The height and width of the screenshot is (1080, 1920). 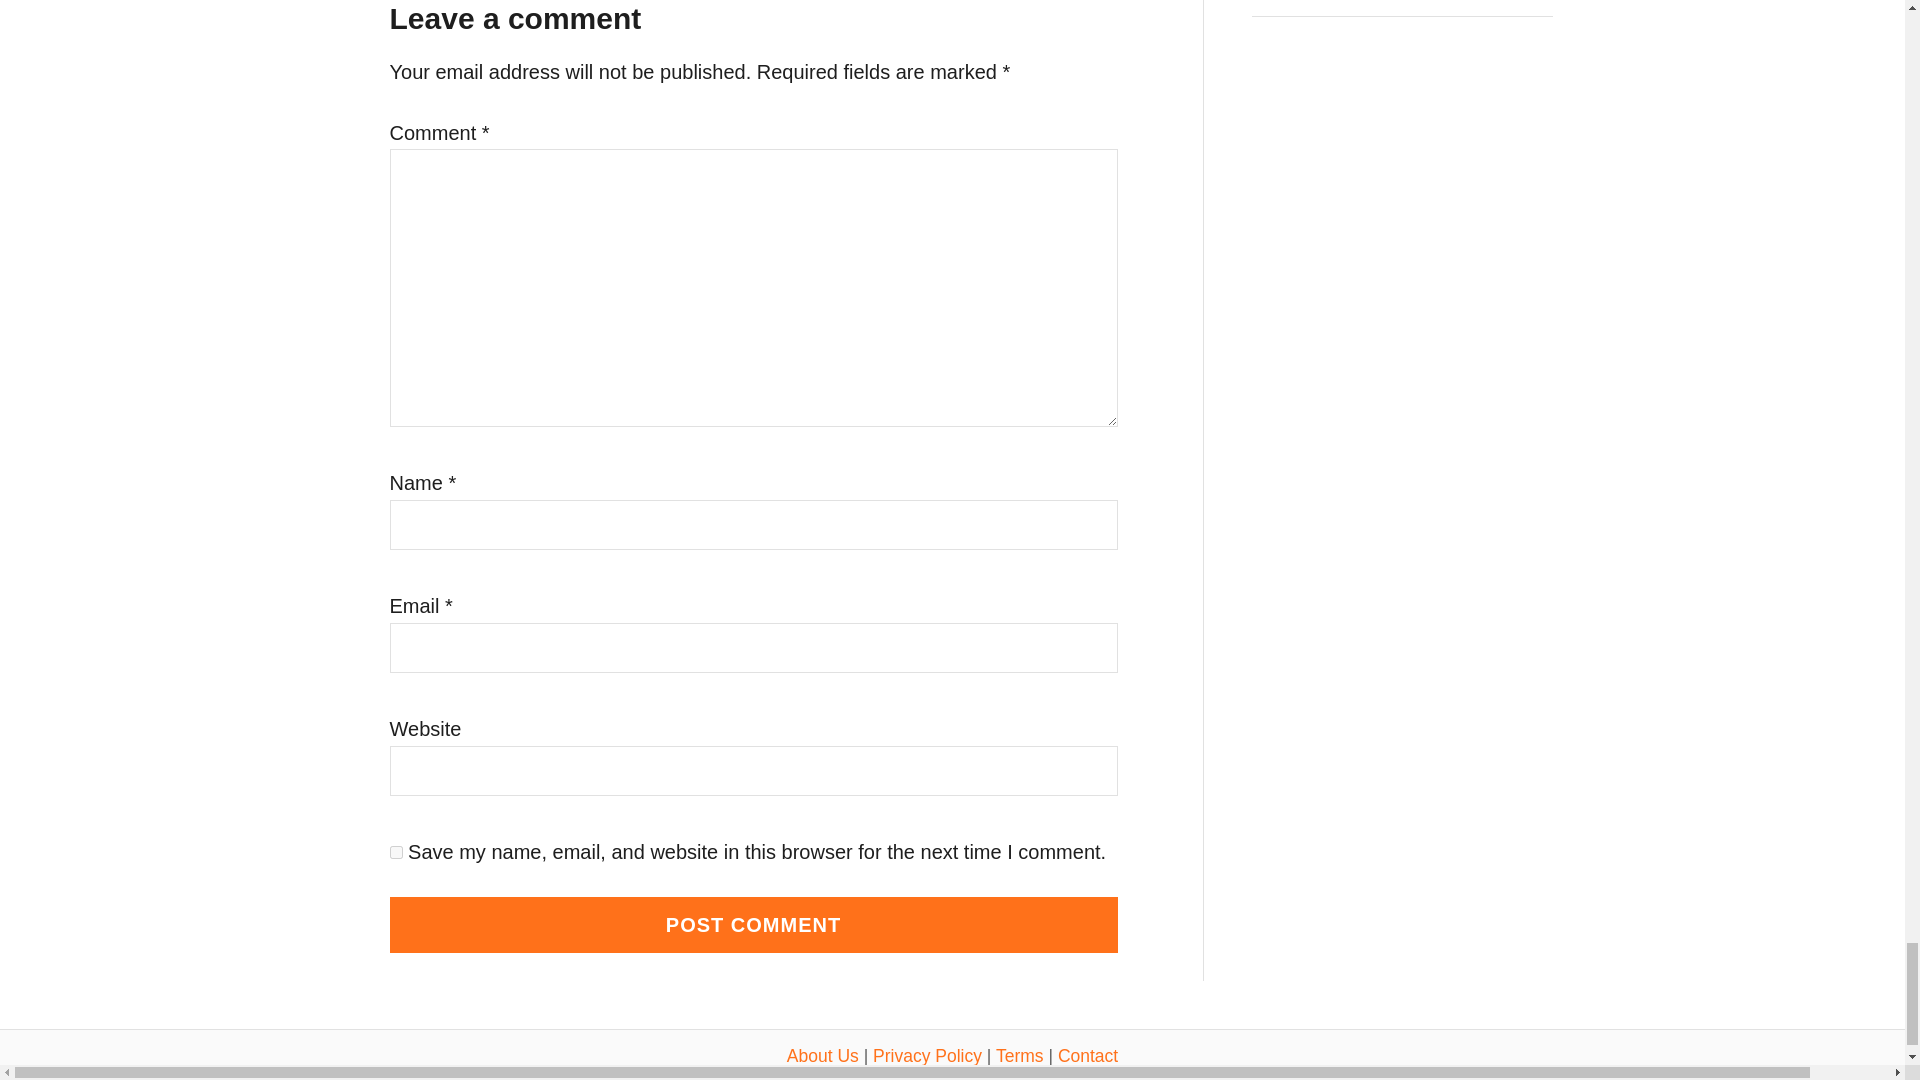 I want to click on Privacy Policy, so click(x=927, y=1056).